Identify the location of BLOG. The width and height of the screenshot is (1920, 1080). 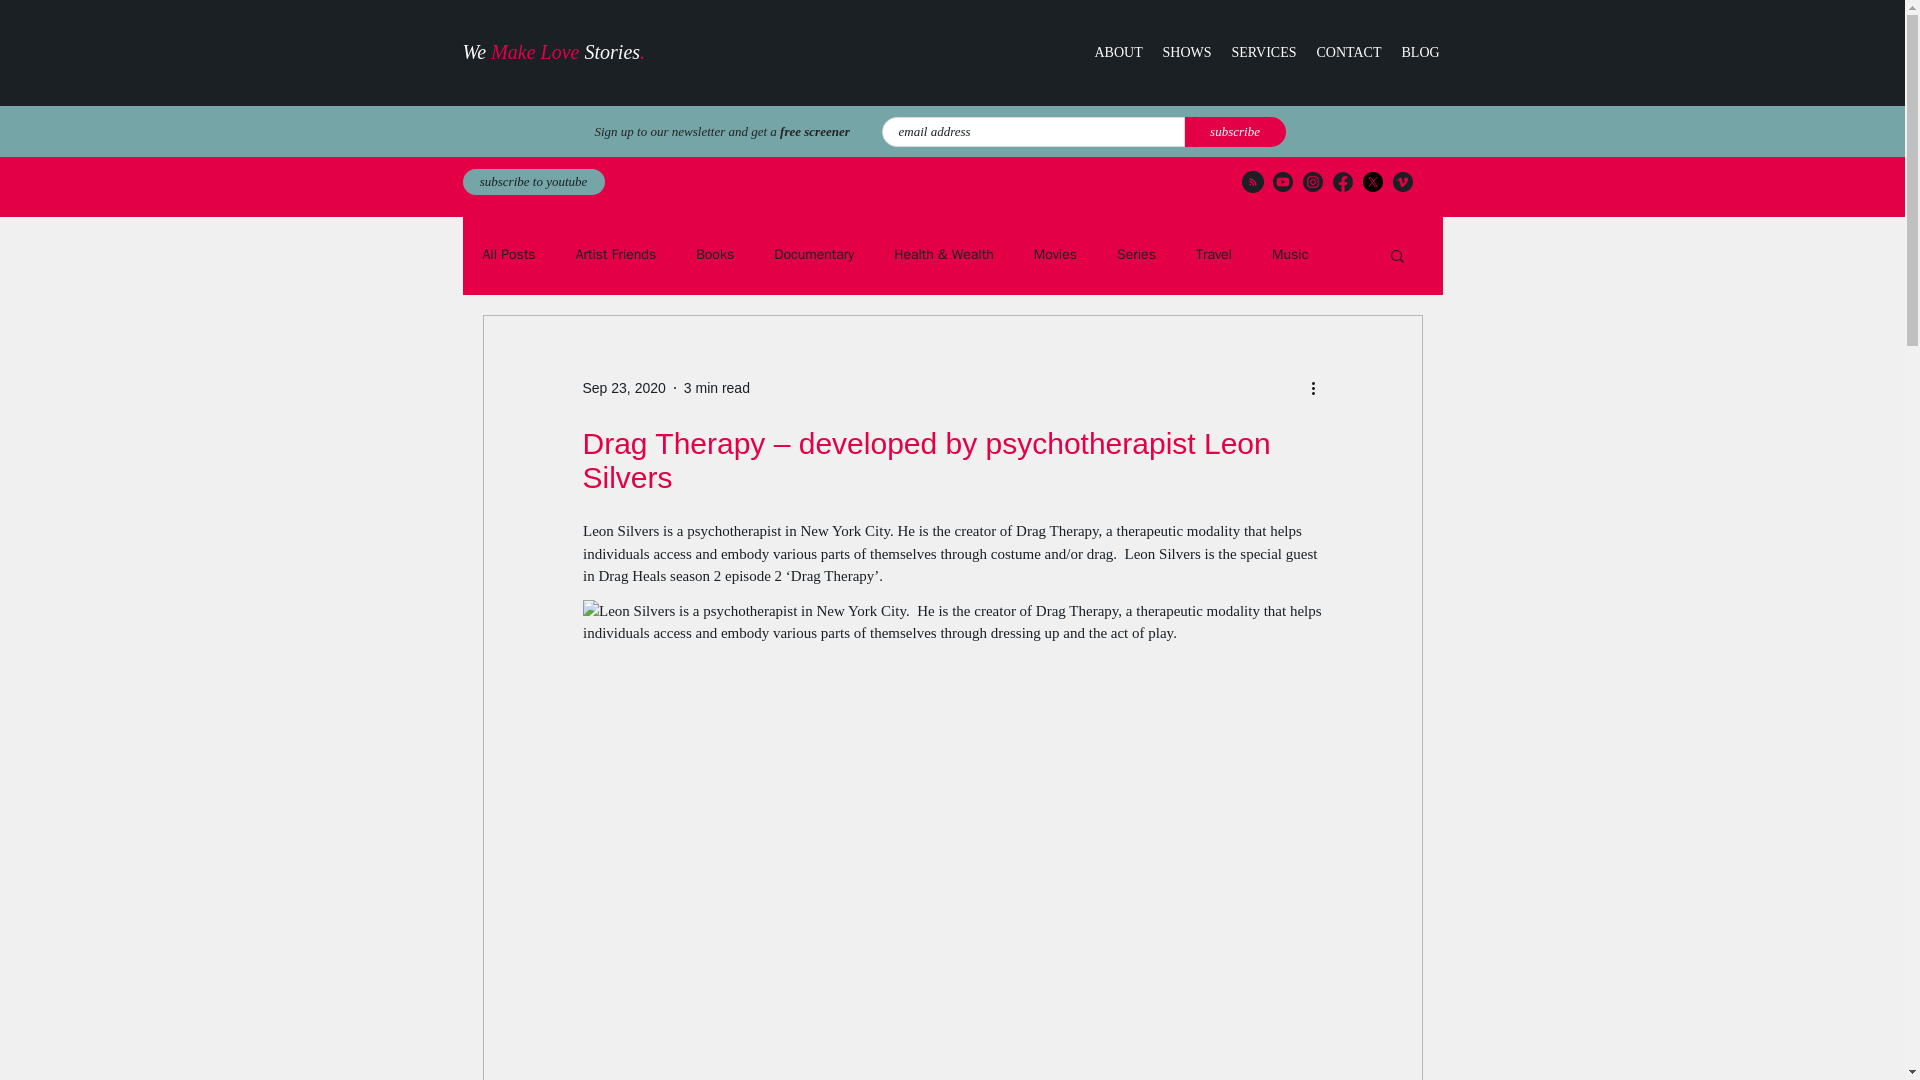
(1420, 52).